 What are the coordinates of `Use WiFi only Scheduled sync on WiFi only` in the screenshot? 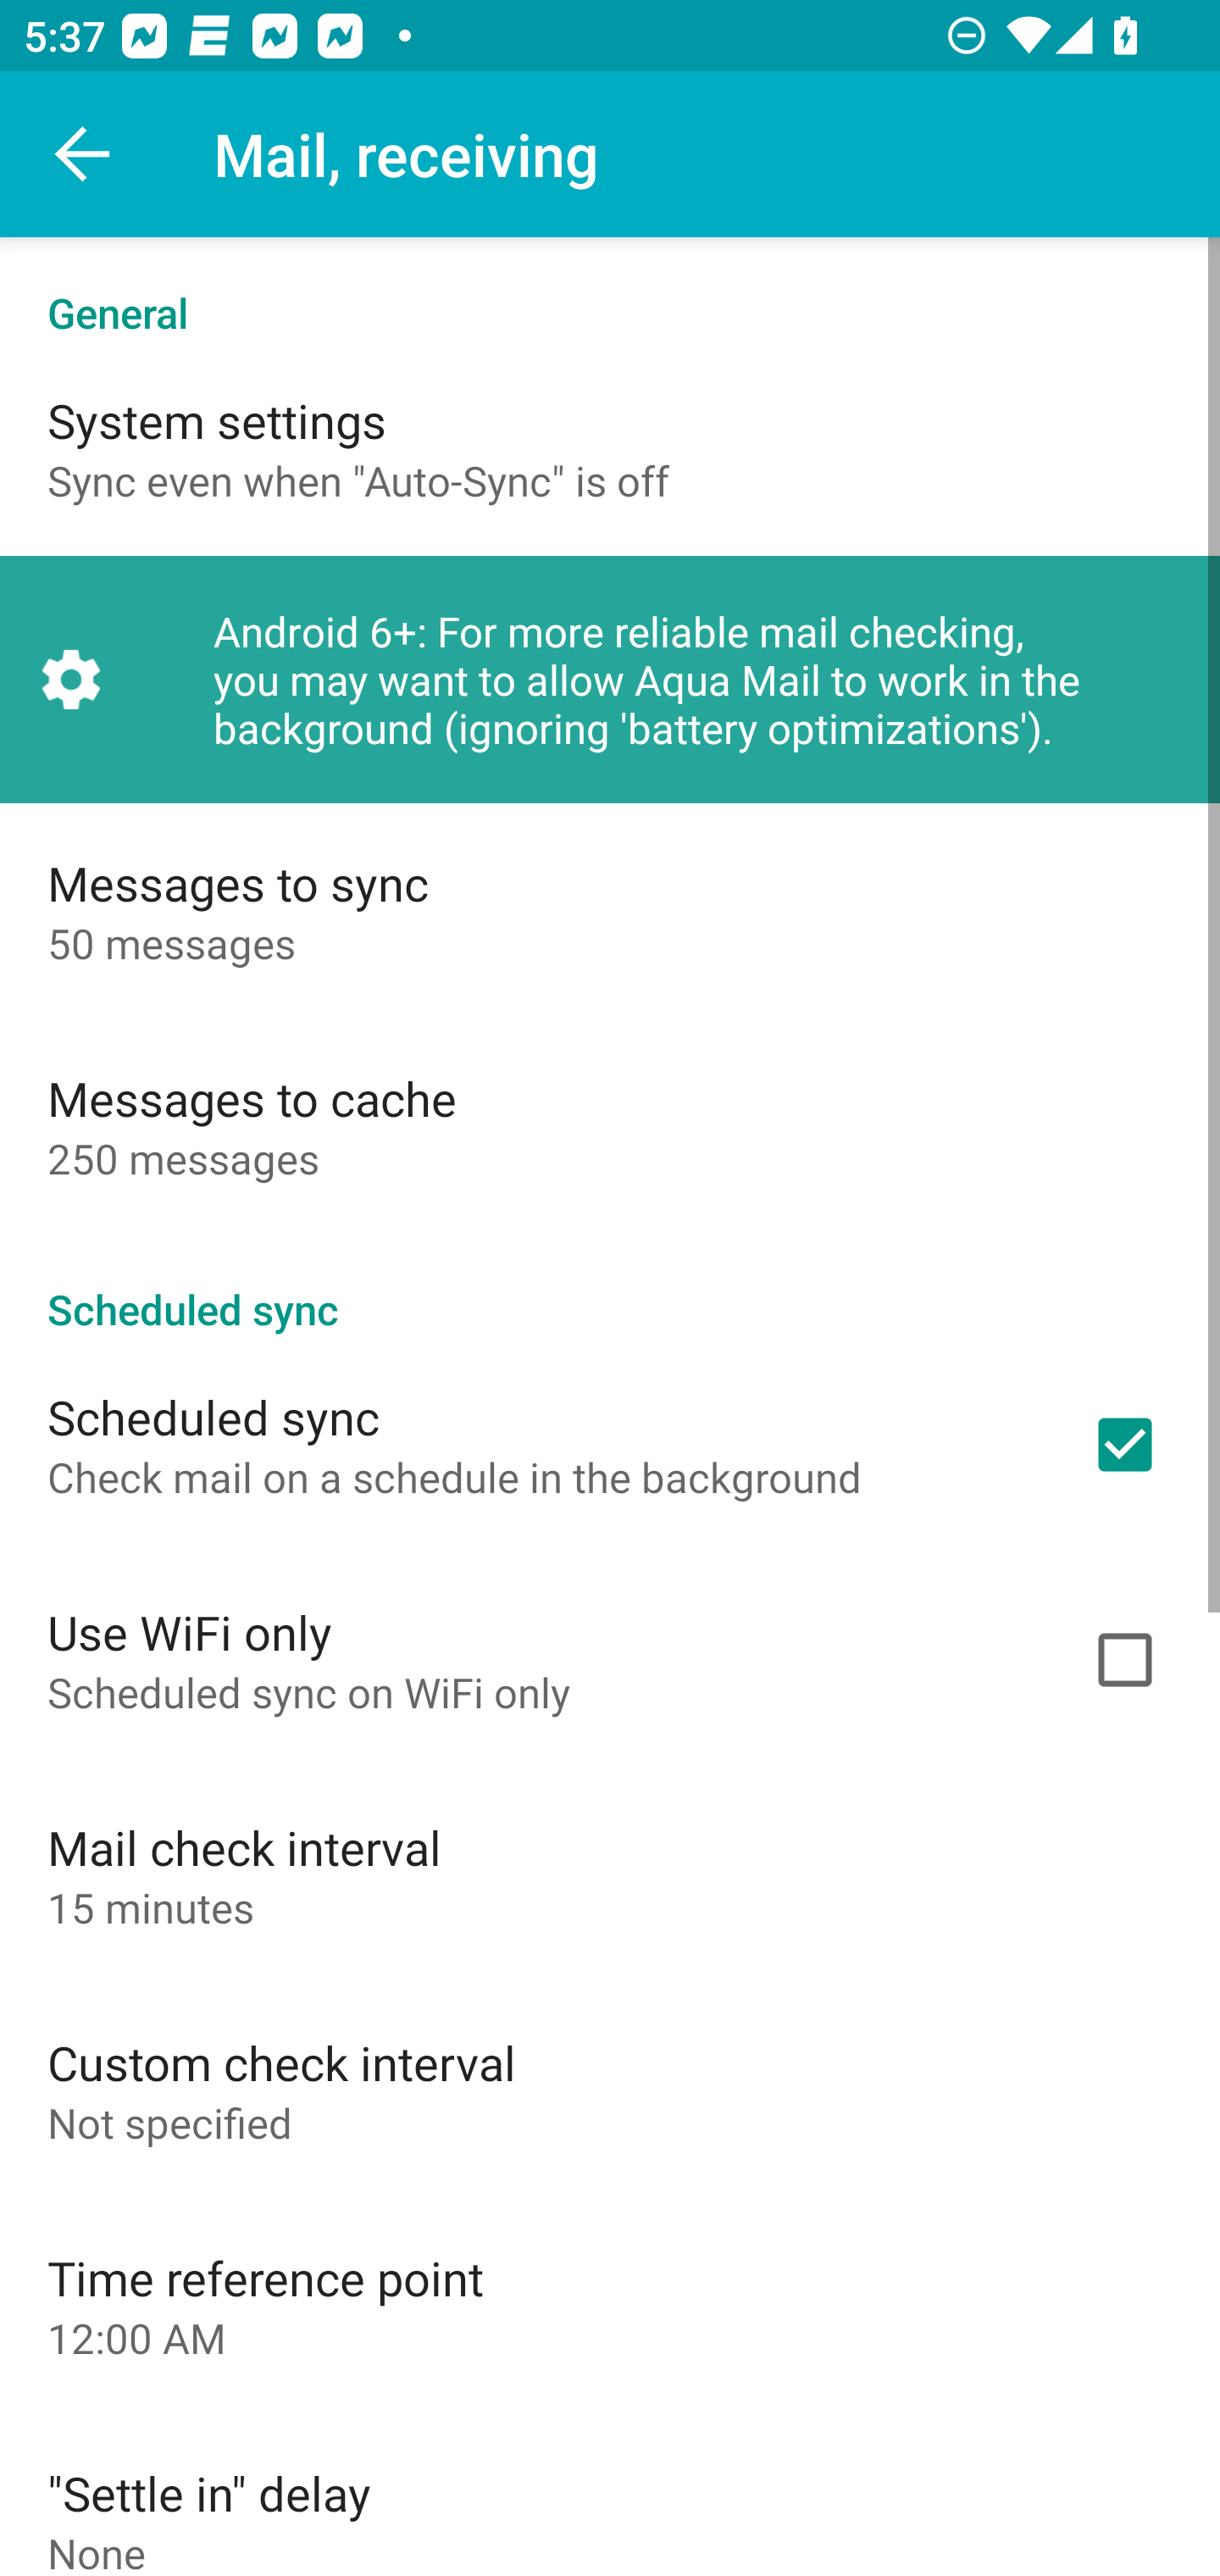 It's located at (610, 1660).